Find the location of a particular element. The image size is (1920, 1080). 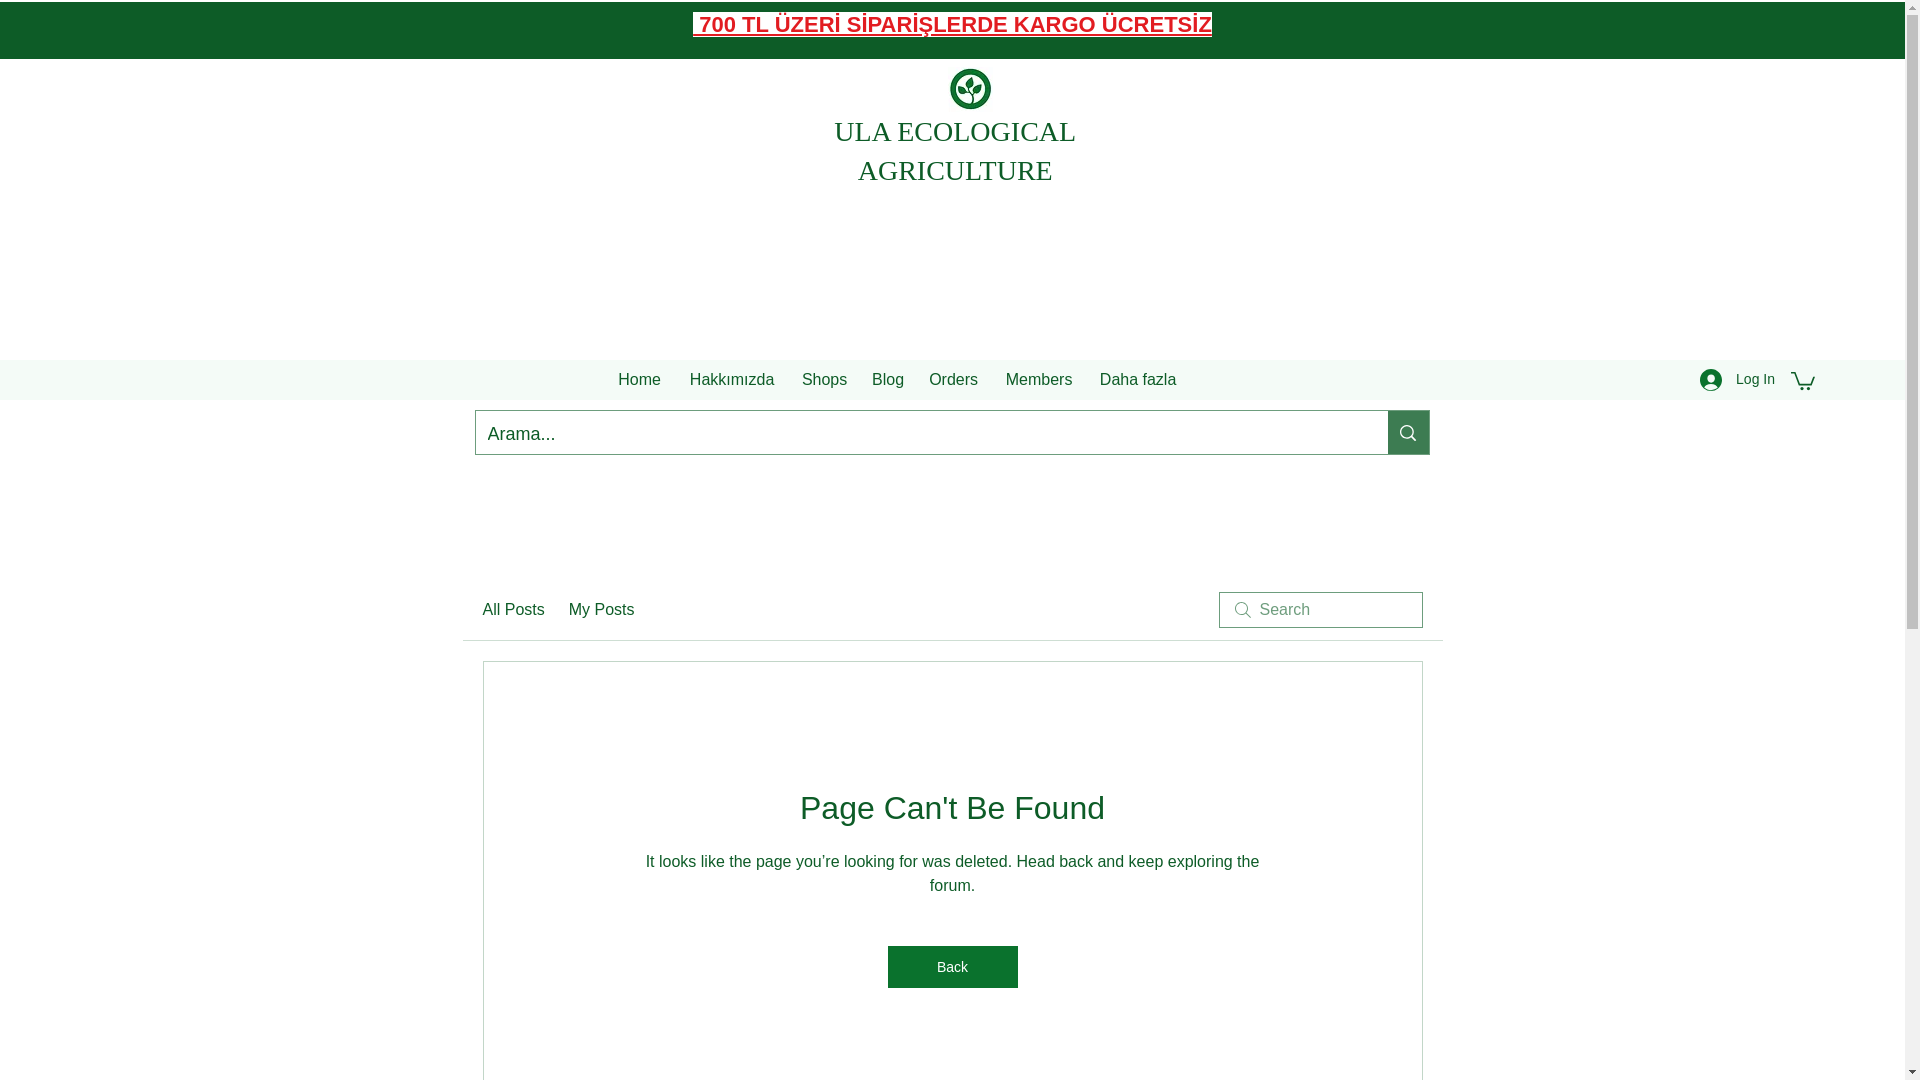

Members is located at coordinates (1039, 379).